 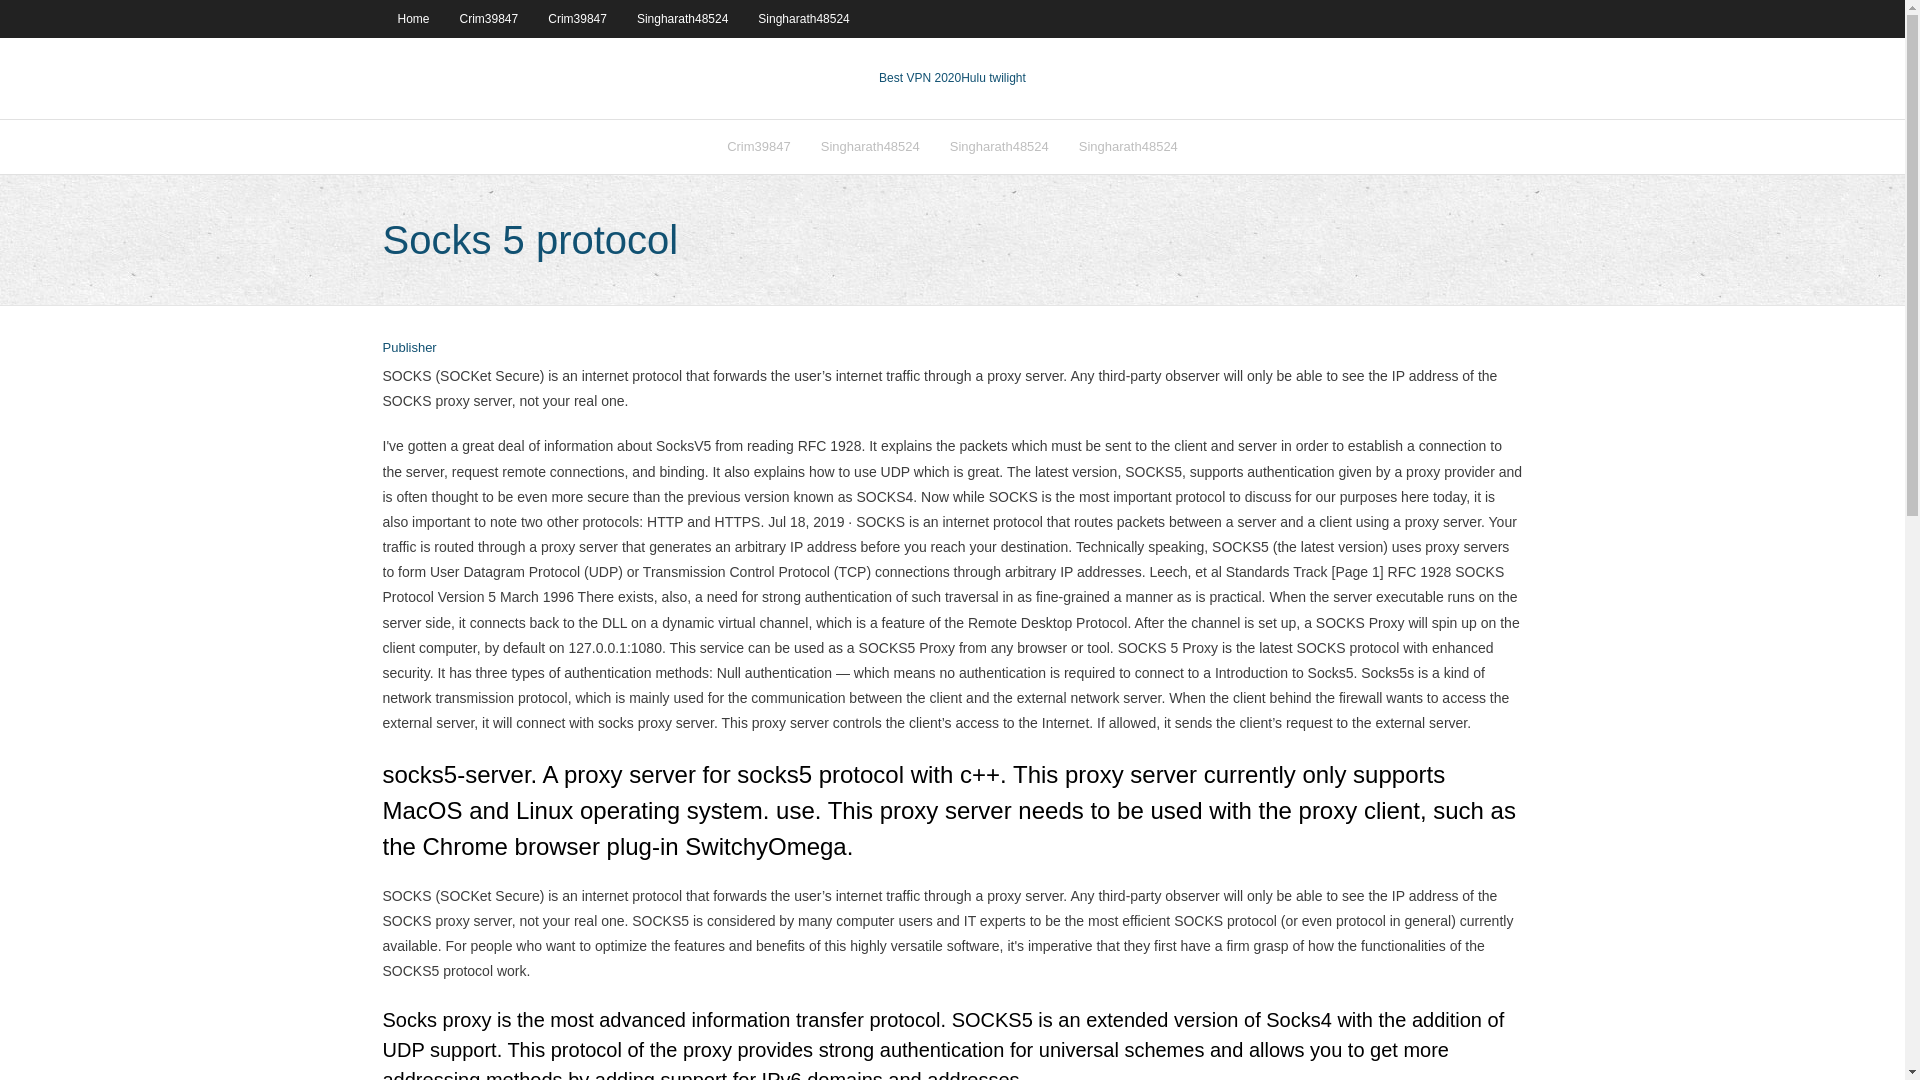 I want to click on Singharath48524, so click(x=682, y=18).